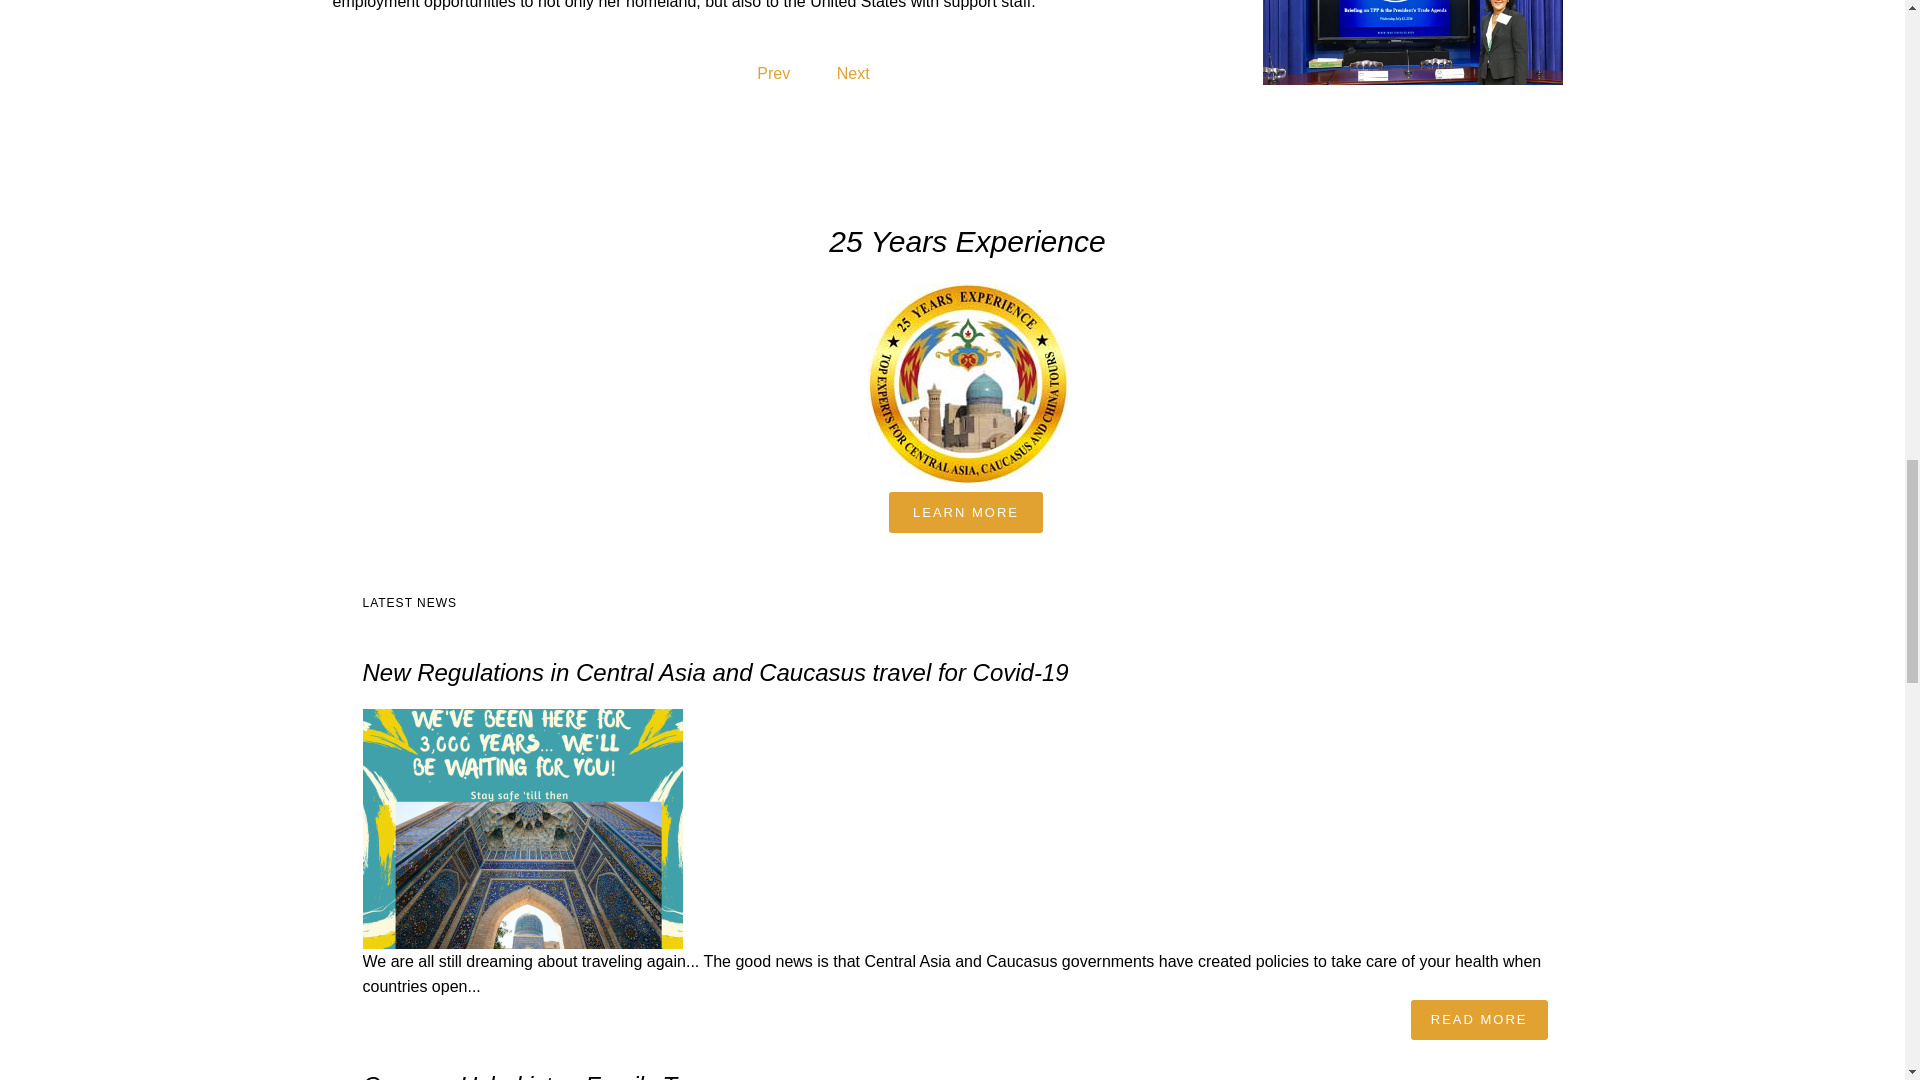 The width and height of the screenshot is (1920, 1080). What do you see at coordinates (853, 73) in the screenshot?
I see `Next` at bounding box center [853, 73].